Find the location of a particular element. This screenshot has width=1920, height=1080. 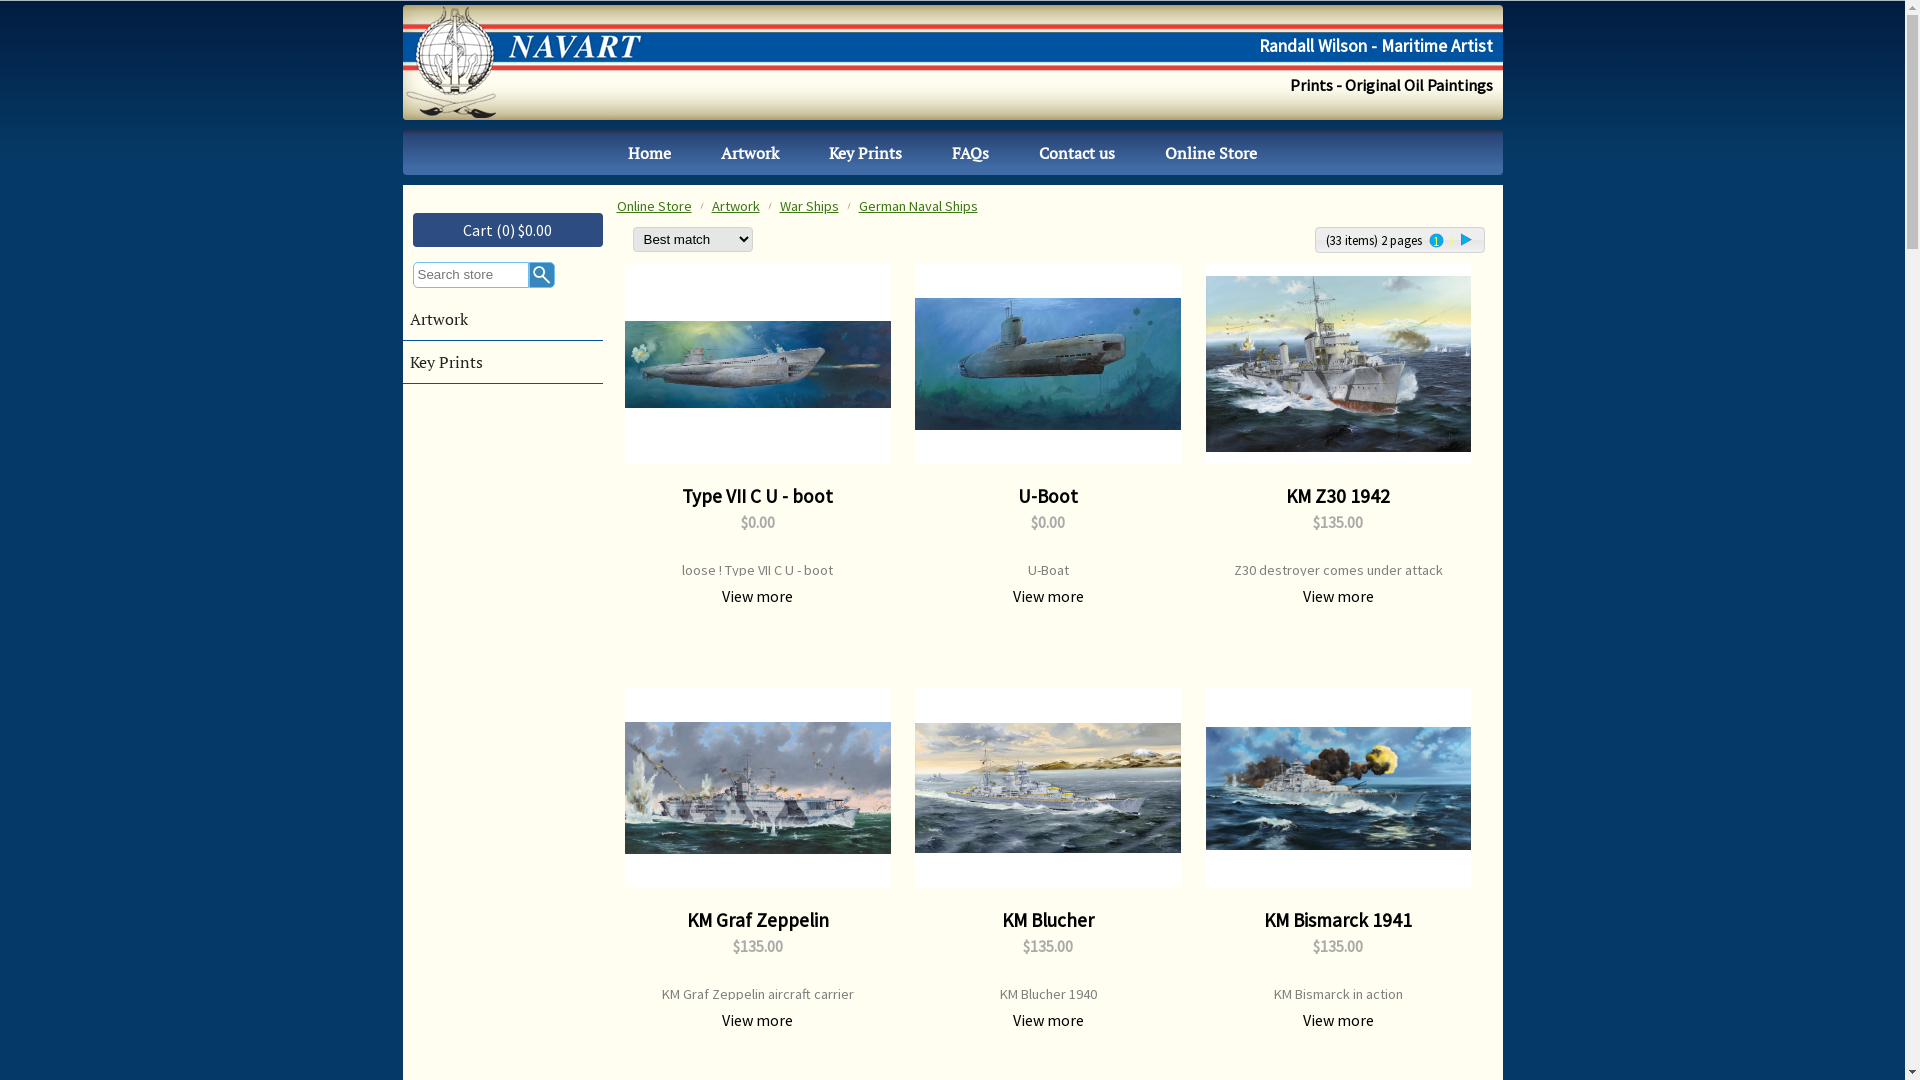

War Ships is located at coordinates (810, 206).